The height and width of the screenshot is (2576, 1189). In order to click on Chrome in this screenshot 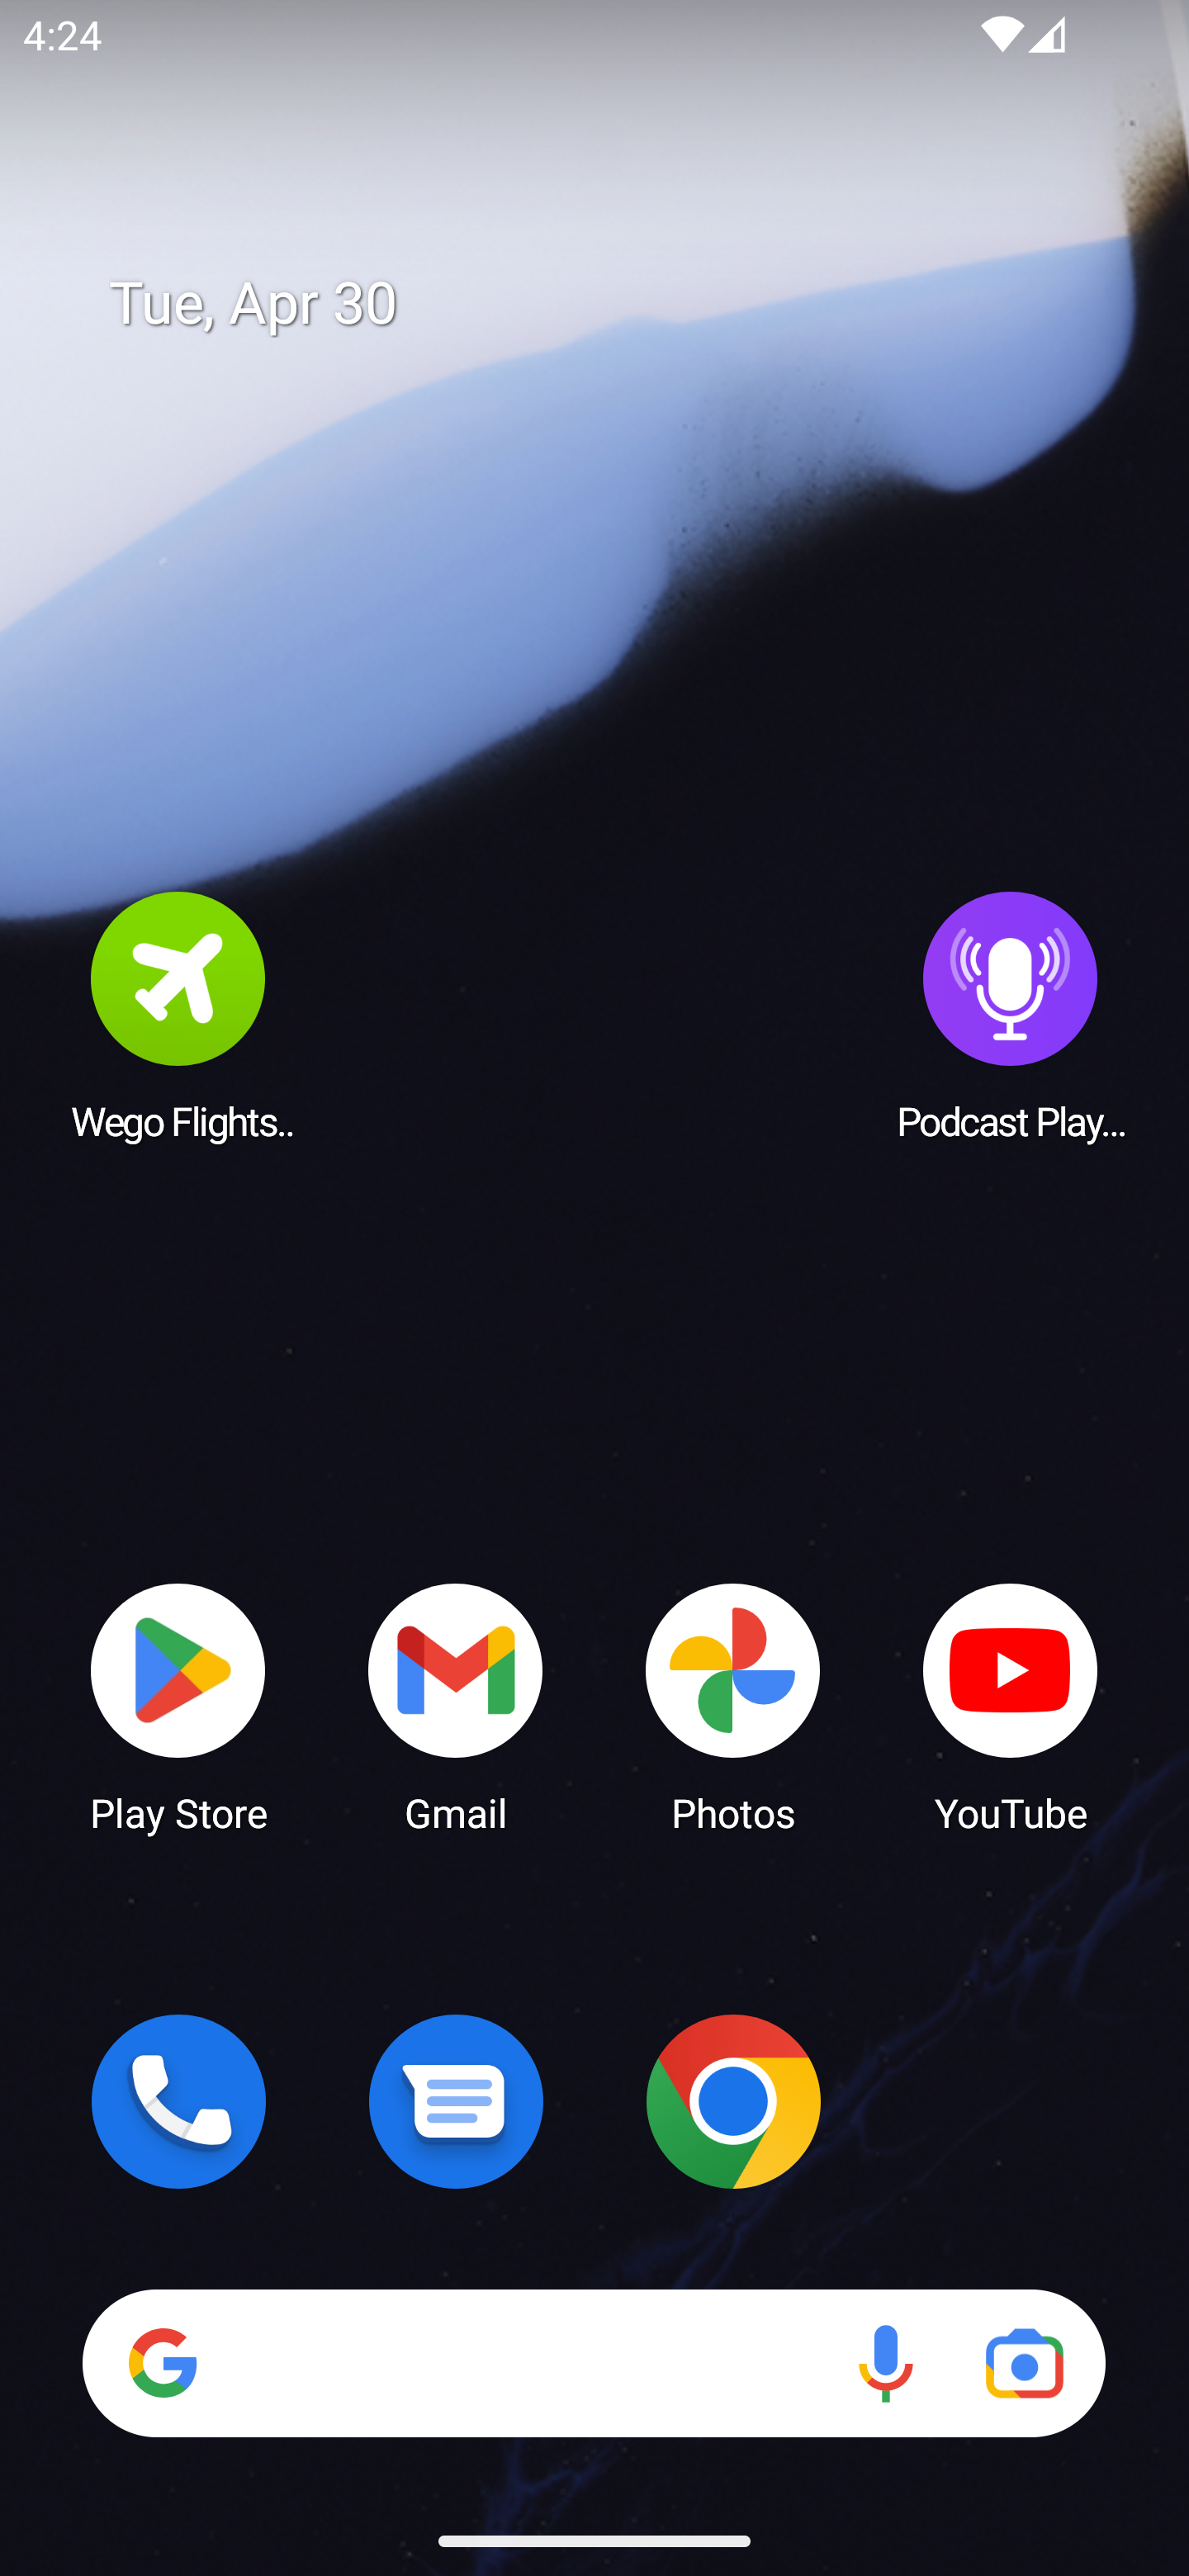, I will do `click(733, 2101)`.